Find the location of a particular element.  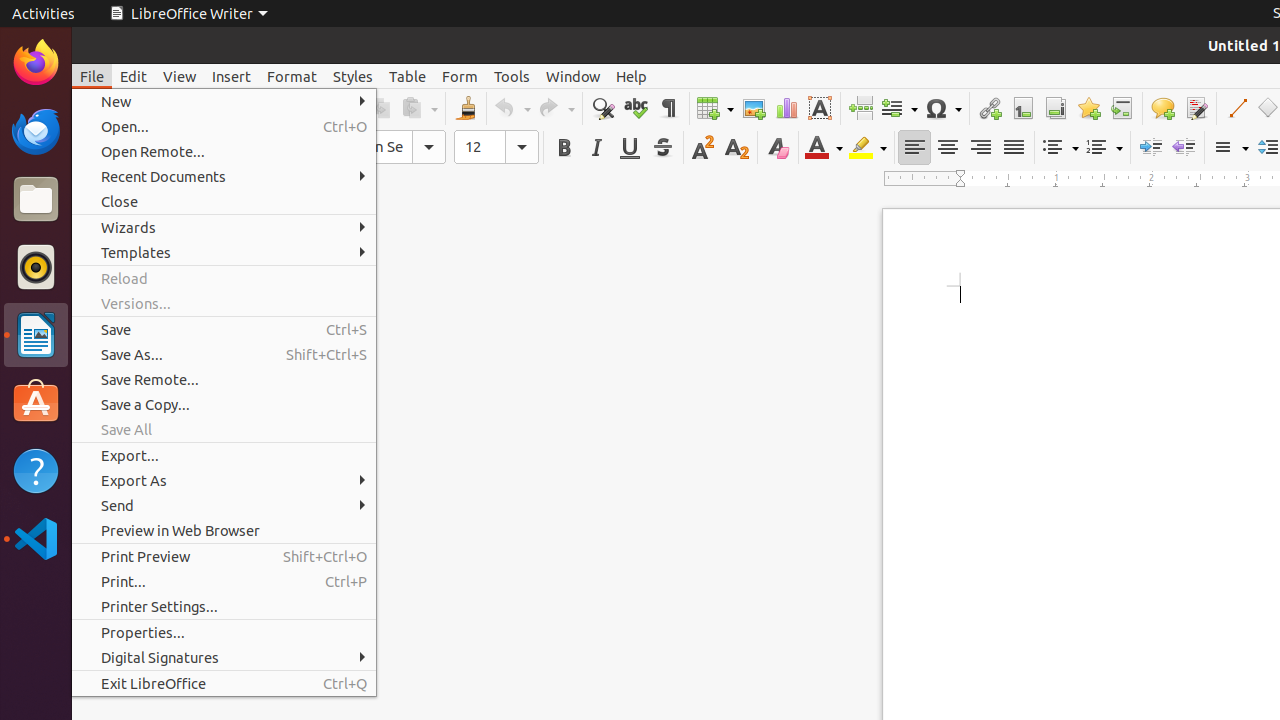

Properties... is located at coordinates (224, 632).